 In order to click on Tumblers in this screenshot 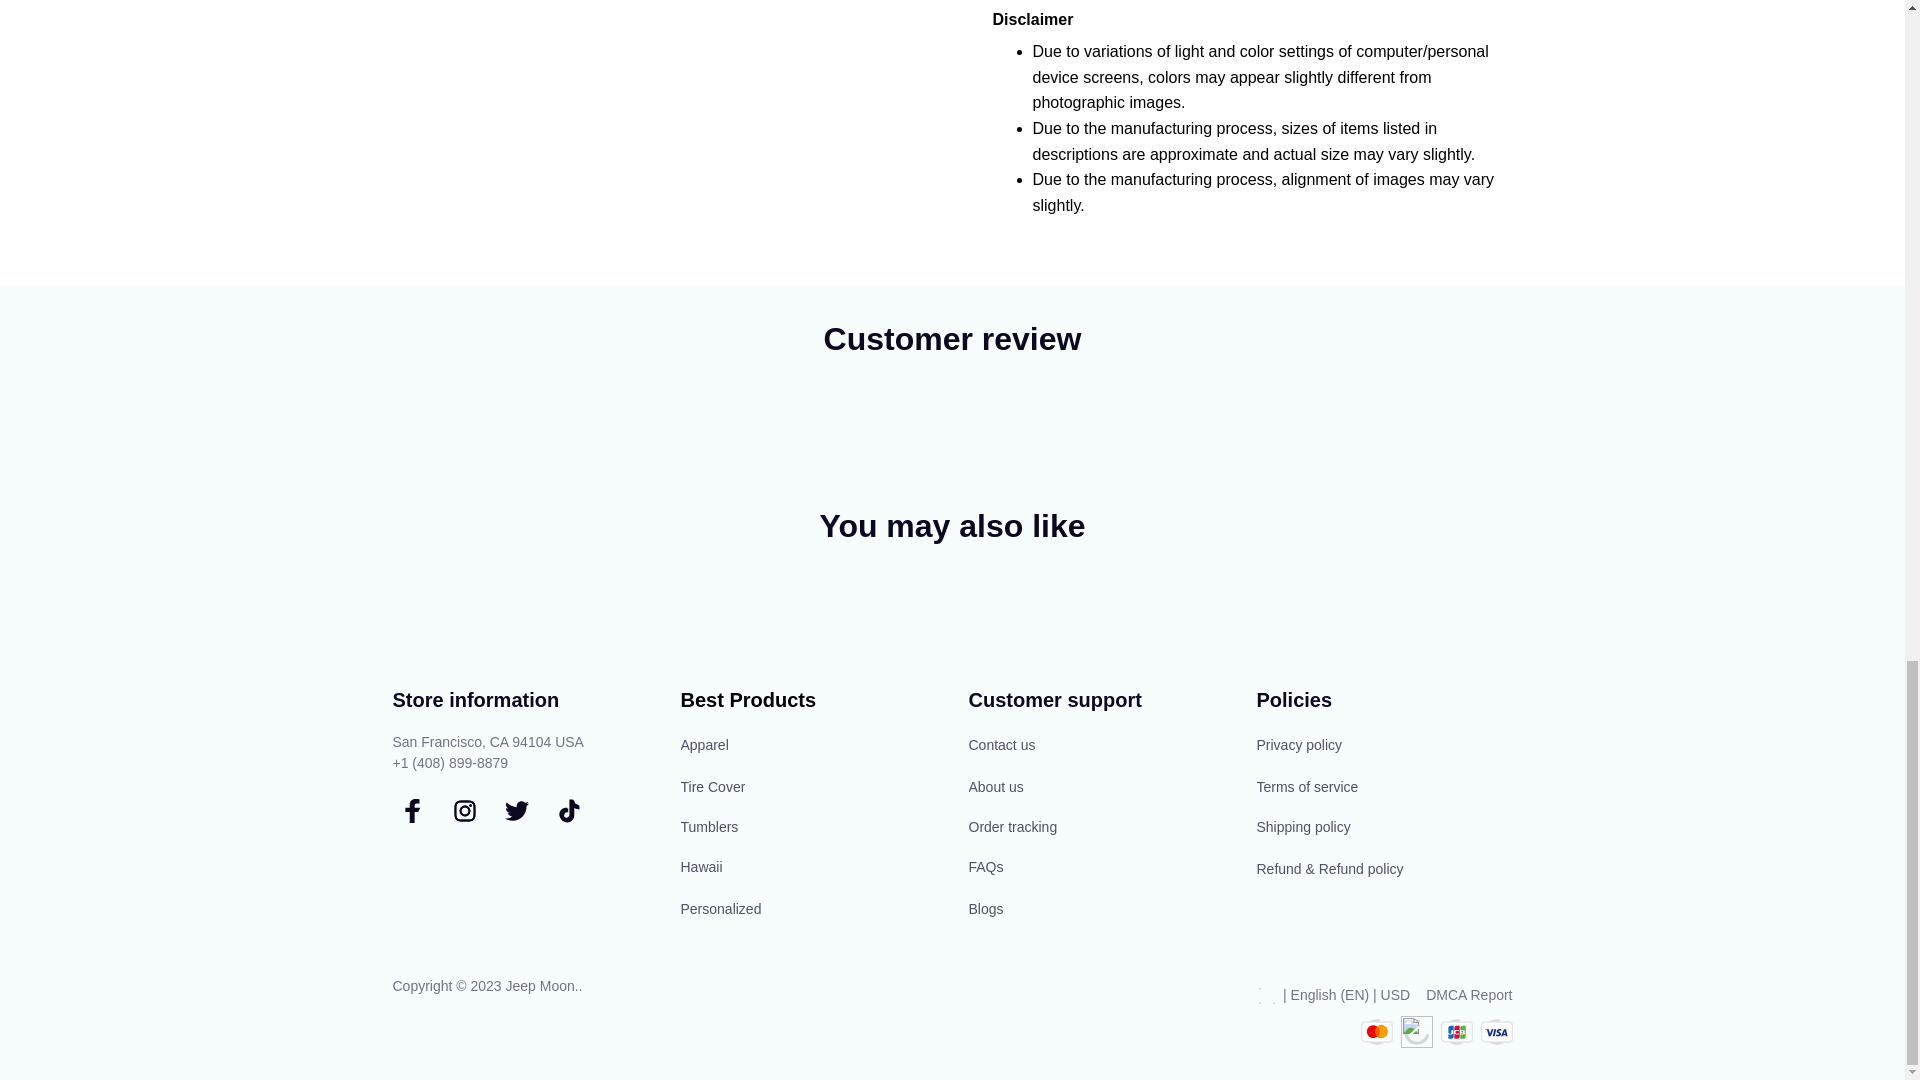, I will do `click(808, 827)`.